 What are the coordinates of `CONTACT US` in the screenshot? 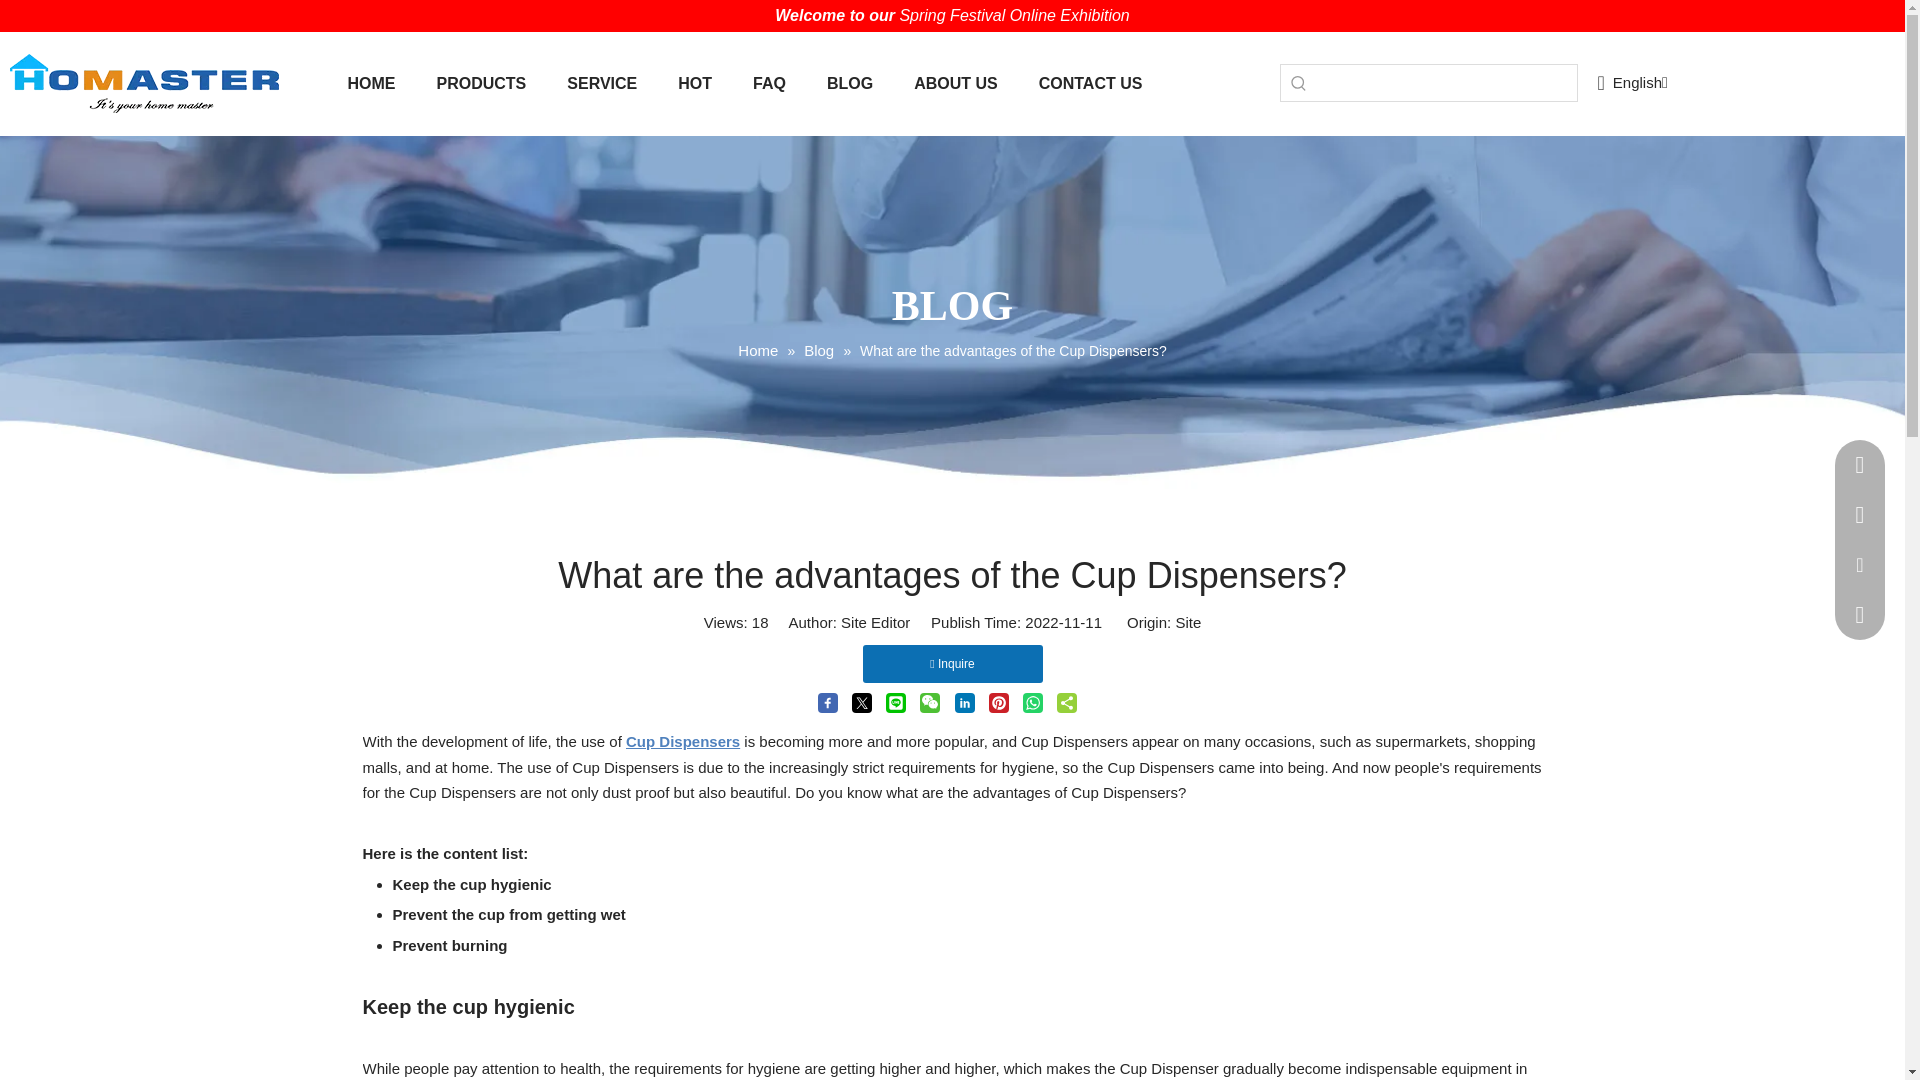 It's located at (1091, 84).